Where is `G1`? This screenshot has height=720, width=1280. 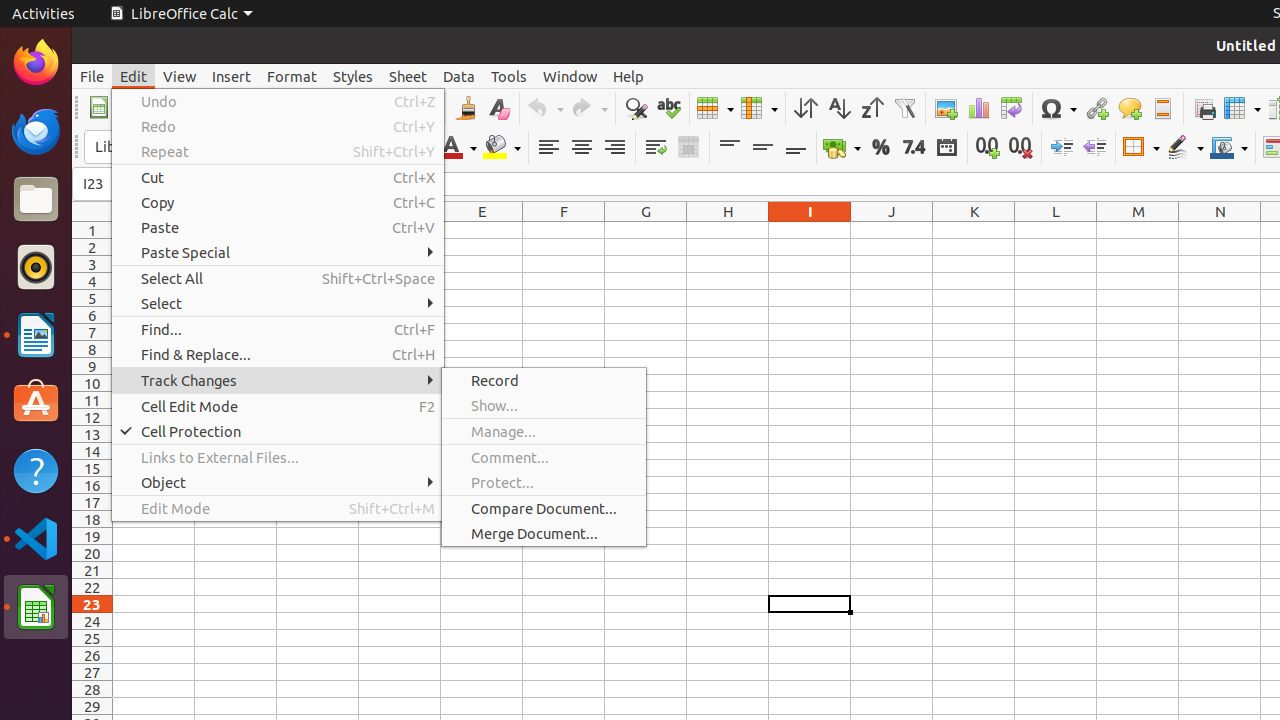
G1 is located at coordinates (646, 230).